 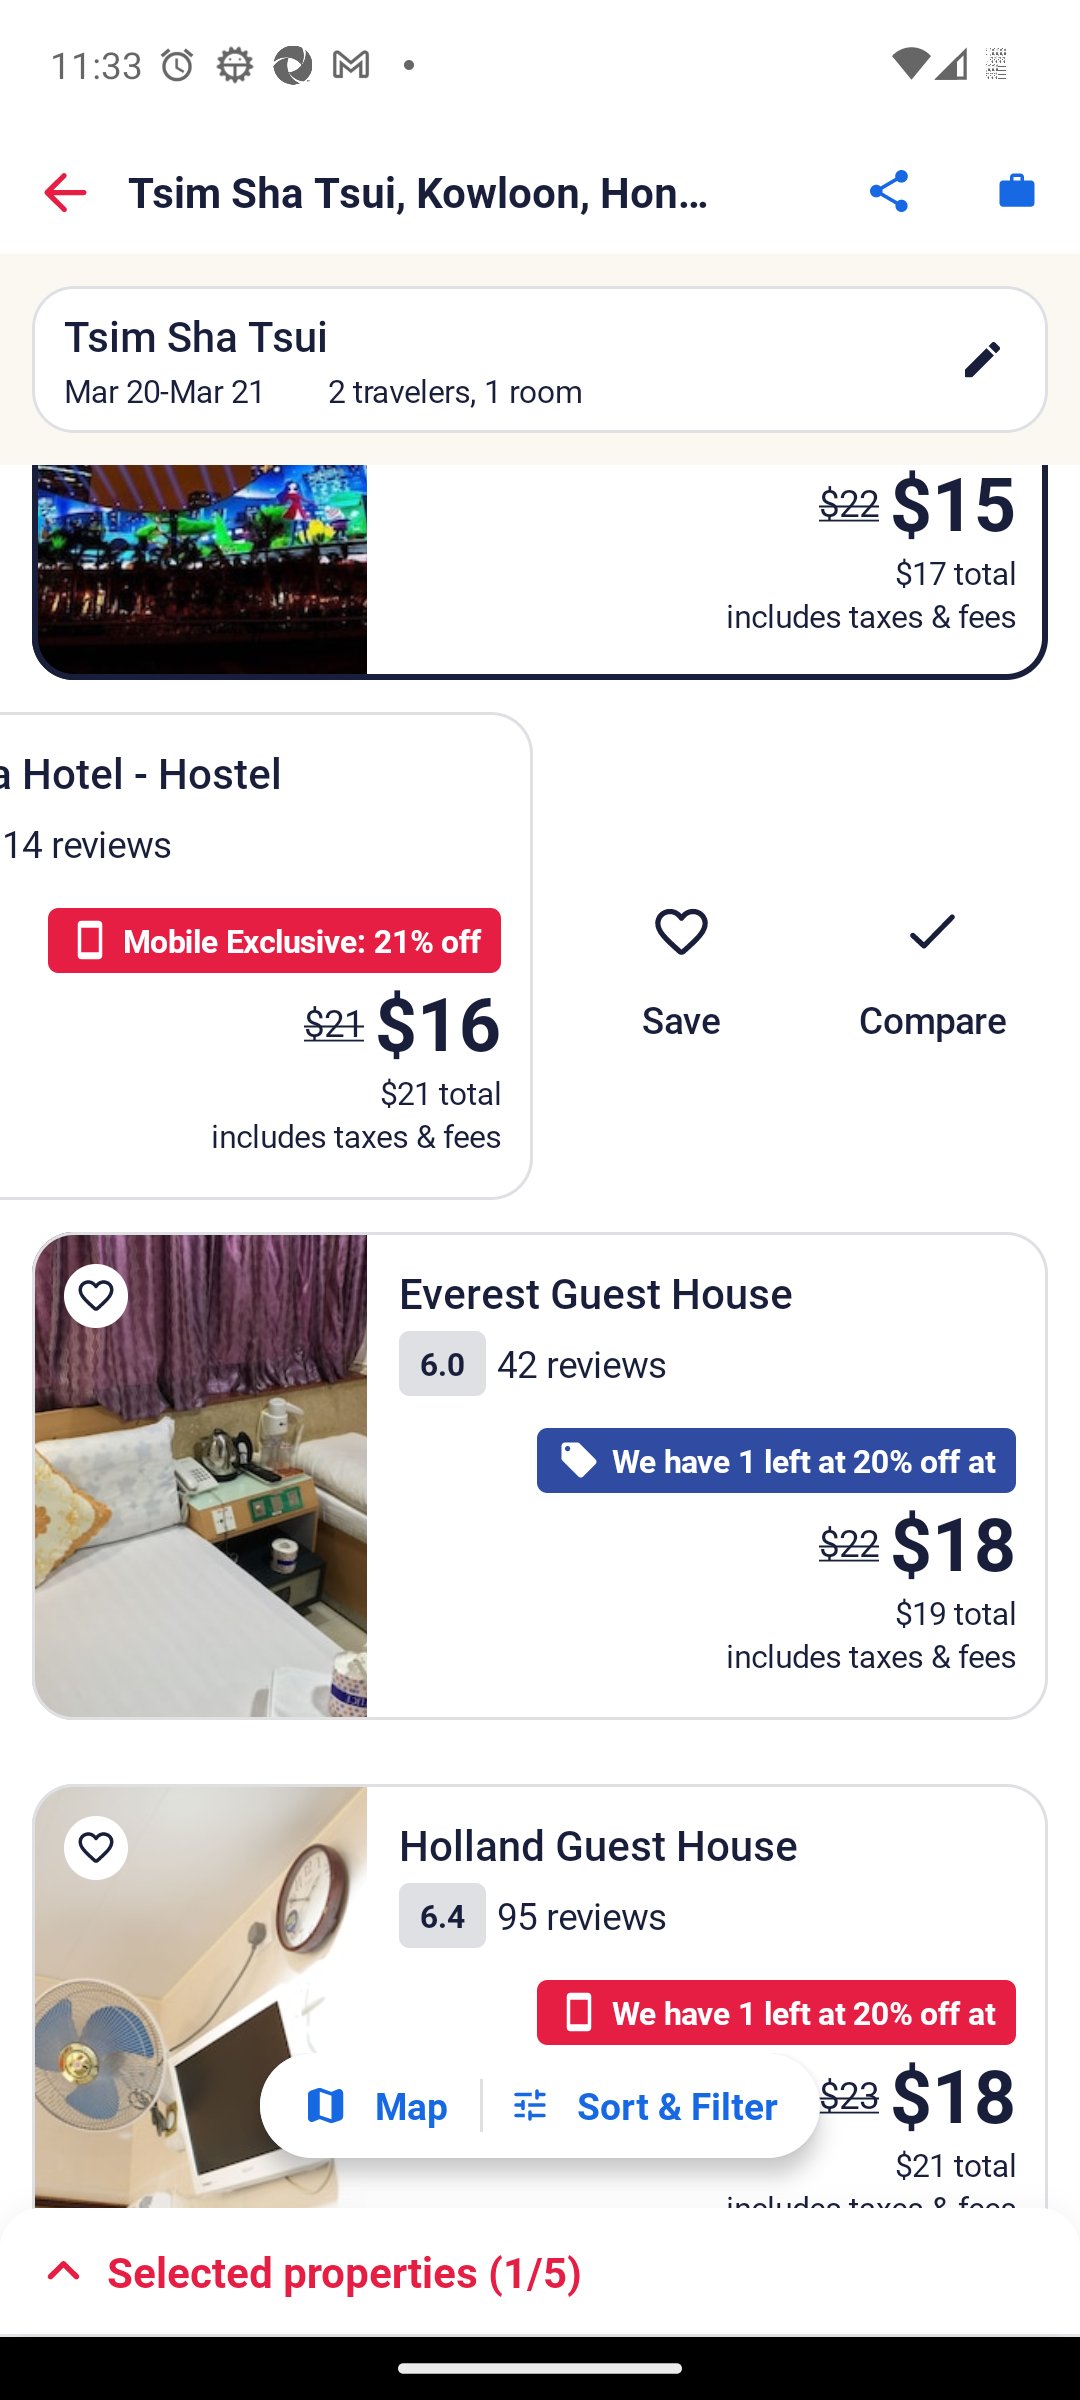 I want to click on Save, so click(x=680, y=956).